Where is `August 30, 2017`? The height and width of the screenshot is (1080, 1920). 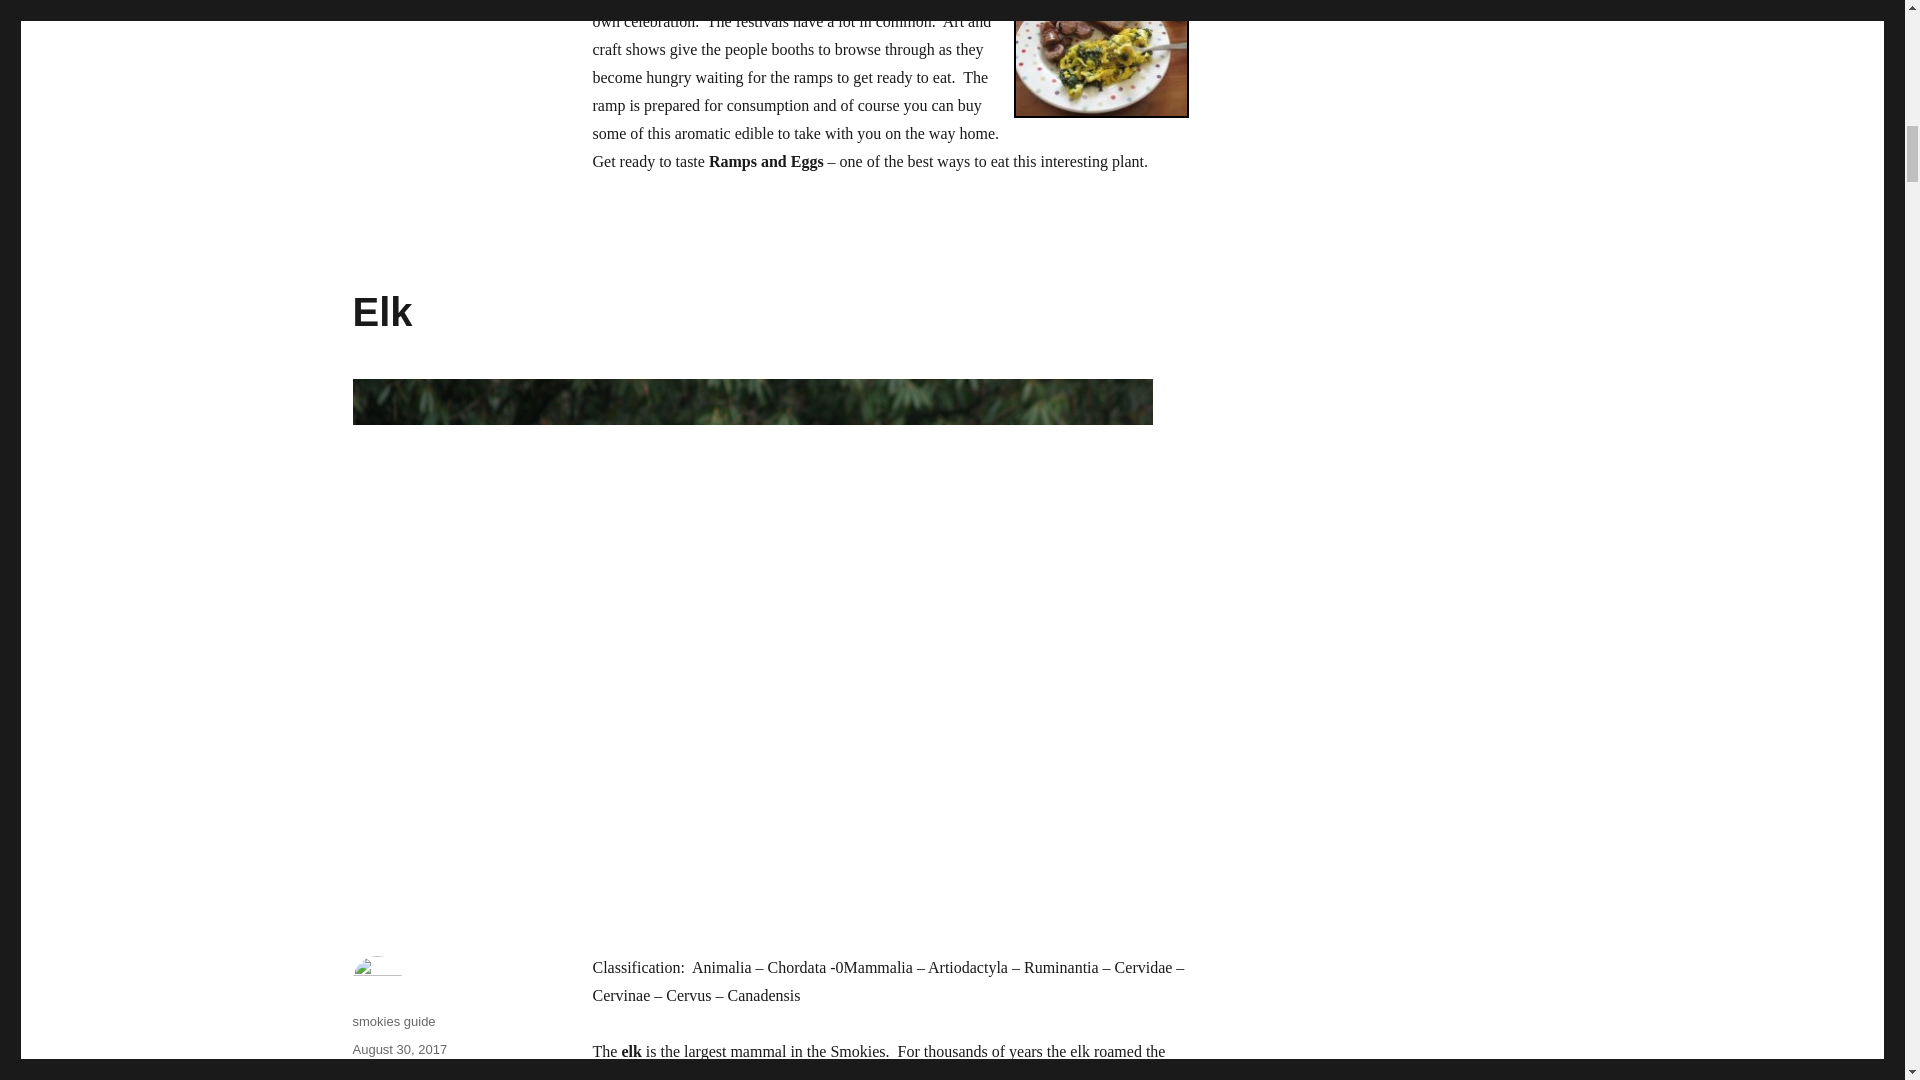
August 30, 2017 is located at coordinates (399, 1050).